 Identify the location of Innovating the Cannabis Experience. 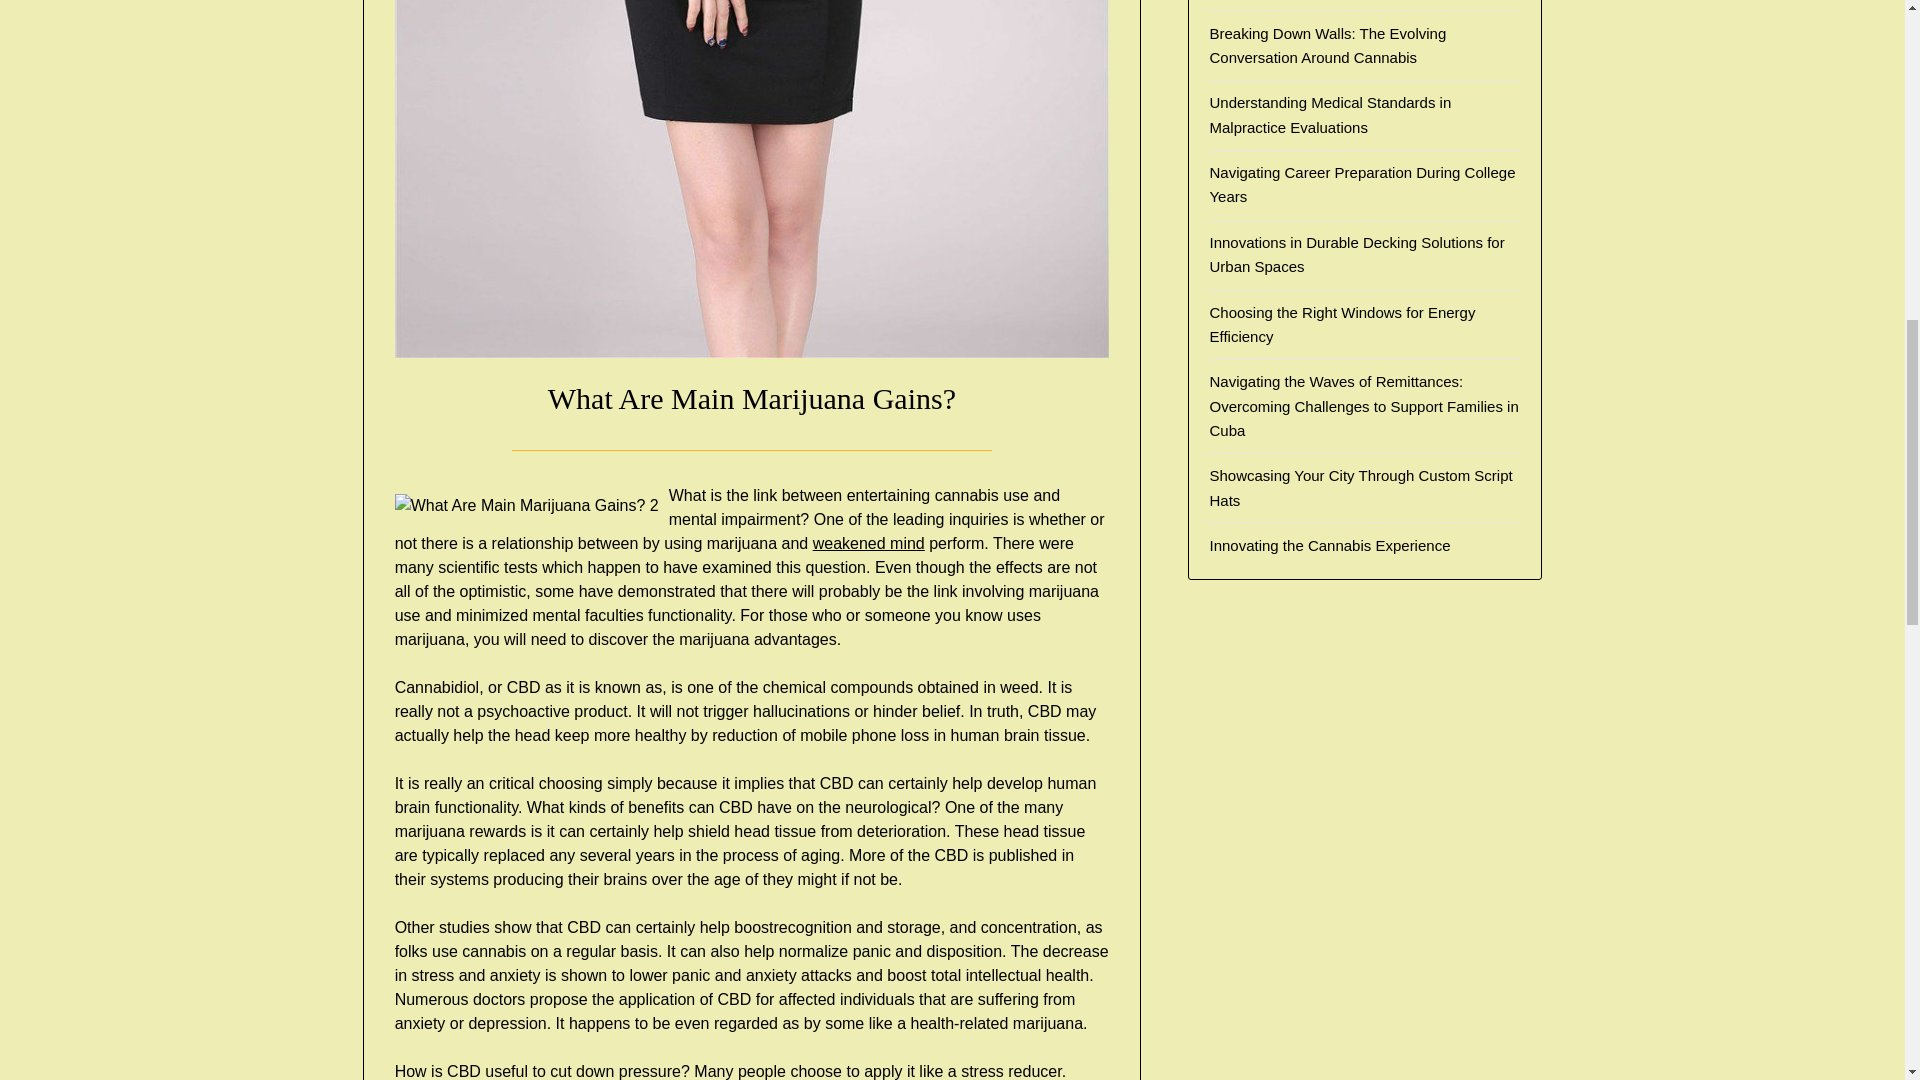
(1329, 545).